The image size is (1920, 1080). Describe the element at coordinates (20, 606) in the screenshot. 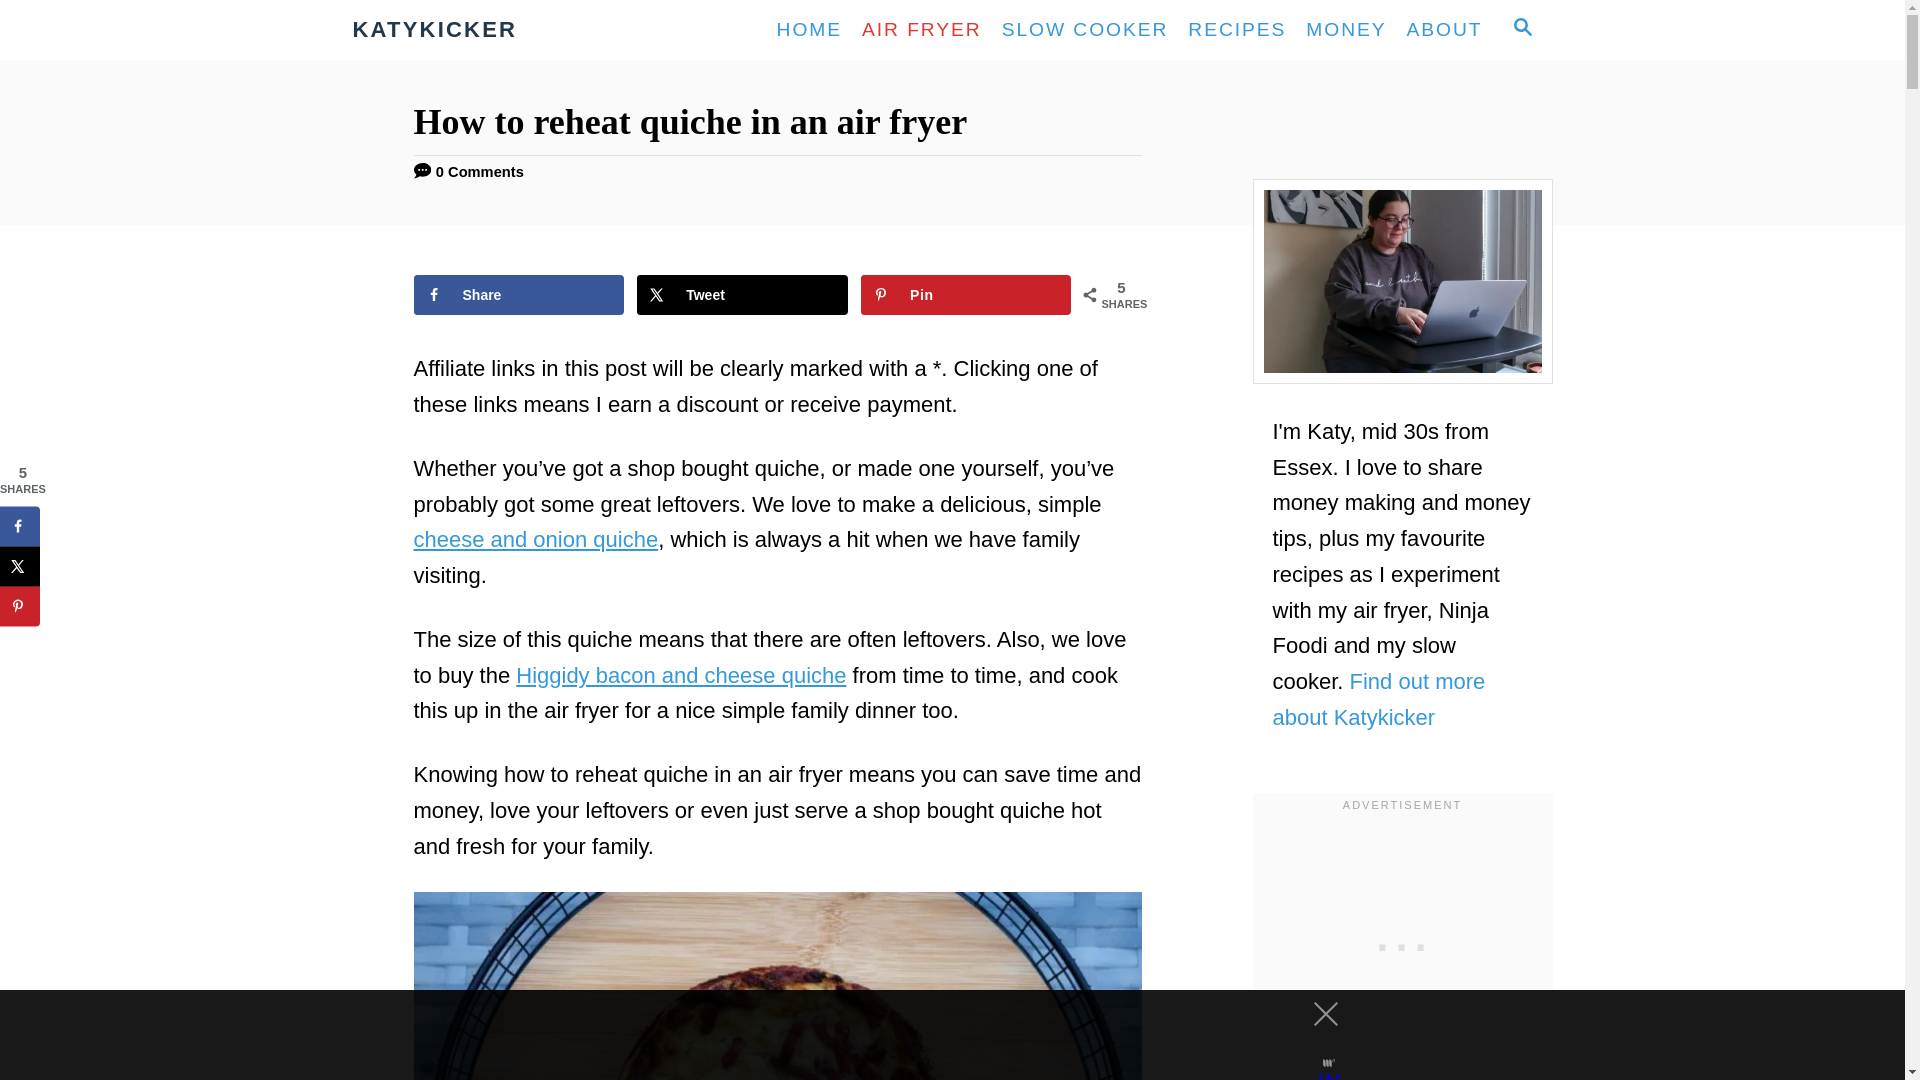

I see `Save to Pinterest` at that location.